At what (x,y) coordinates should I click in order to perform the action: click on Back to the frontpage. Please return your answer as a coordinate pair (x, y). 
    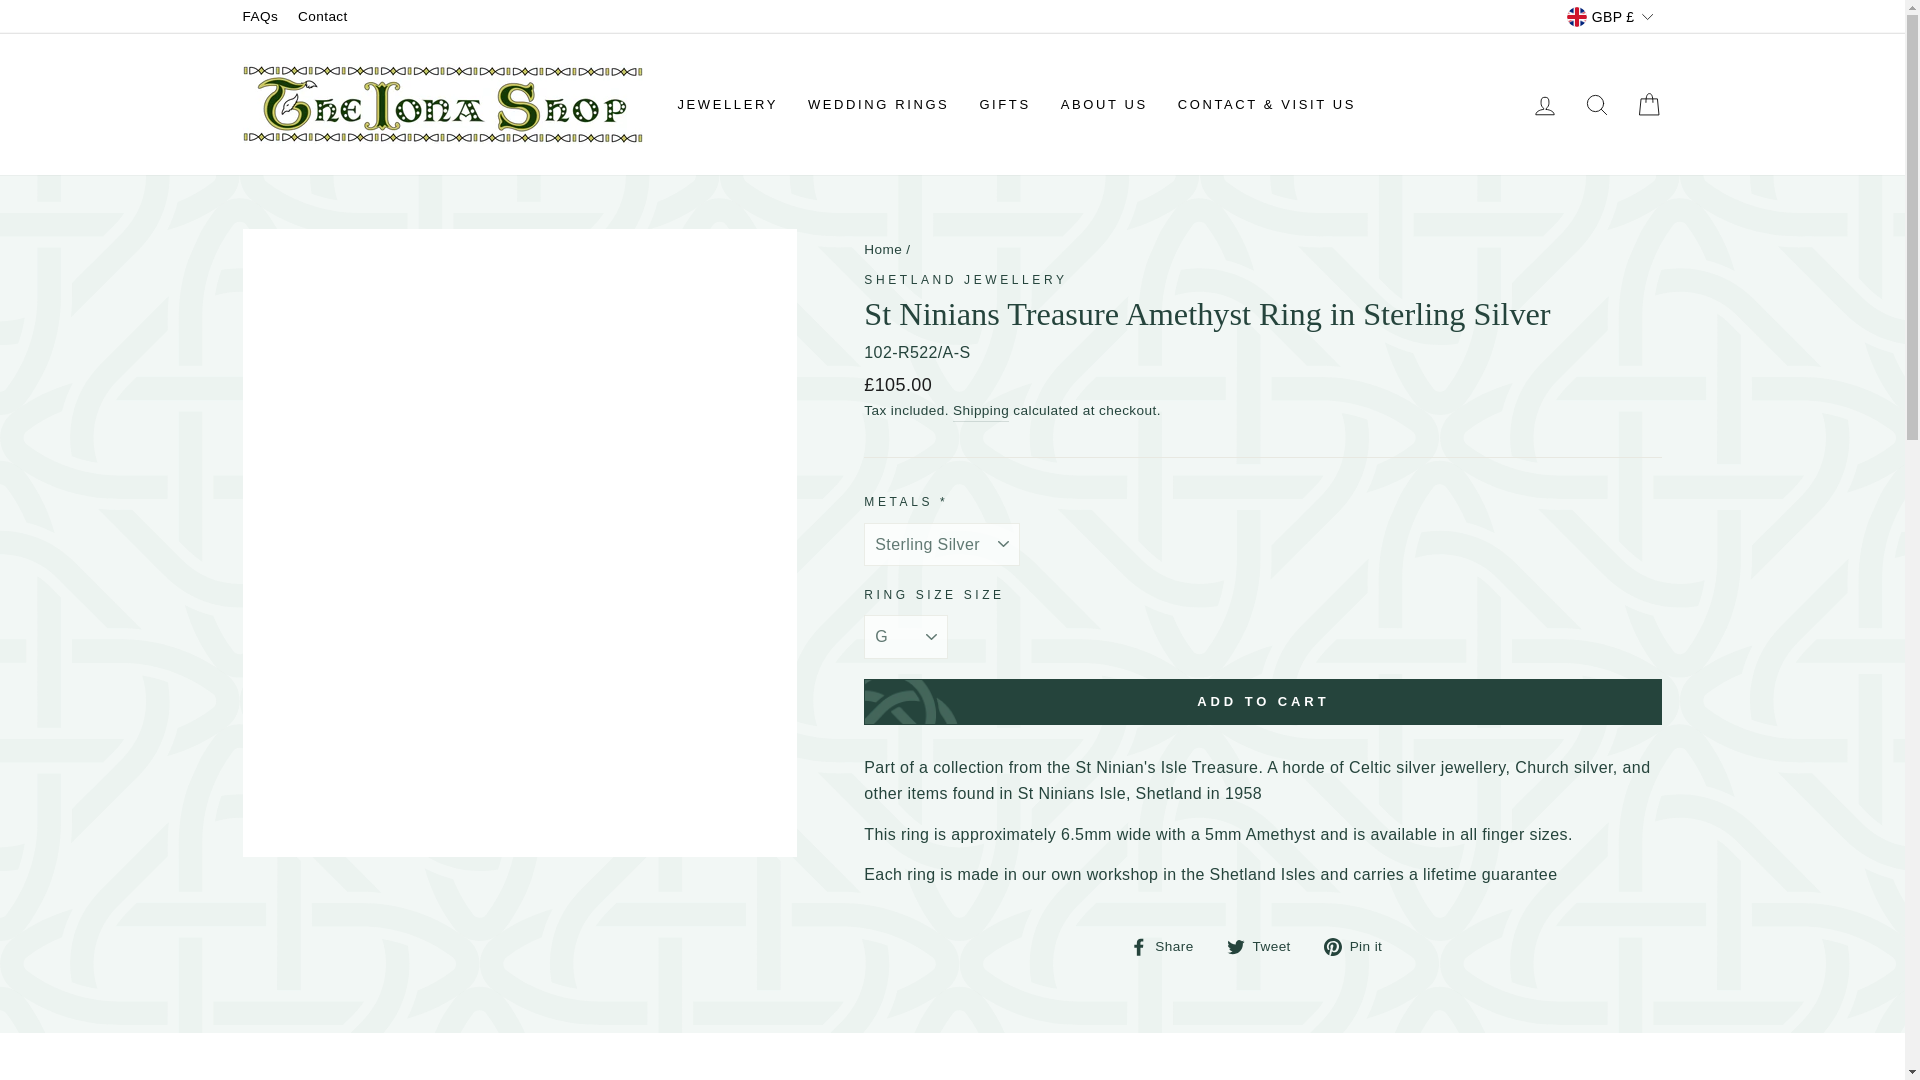
    Looking at the image, I should click on (883, 249).